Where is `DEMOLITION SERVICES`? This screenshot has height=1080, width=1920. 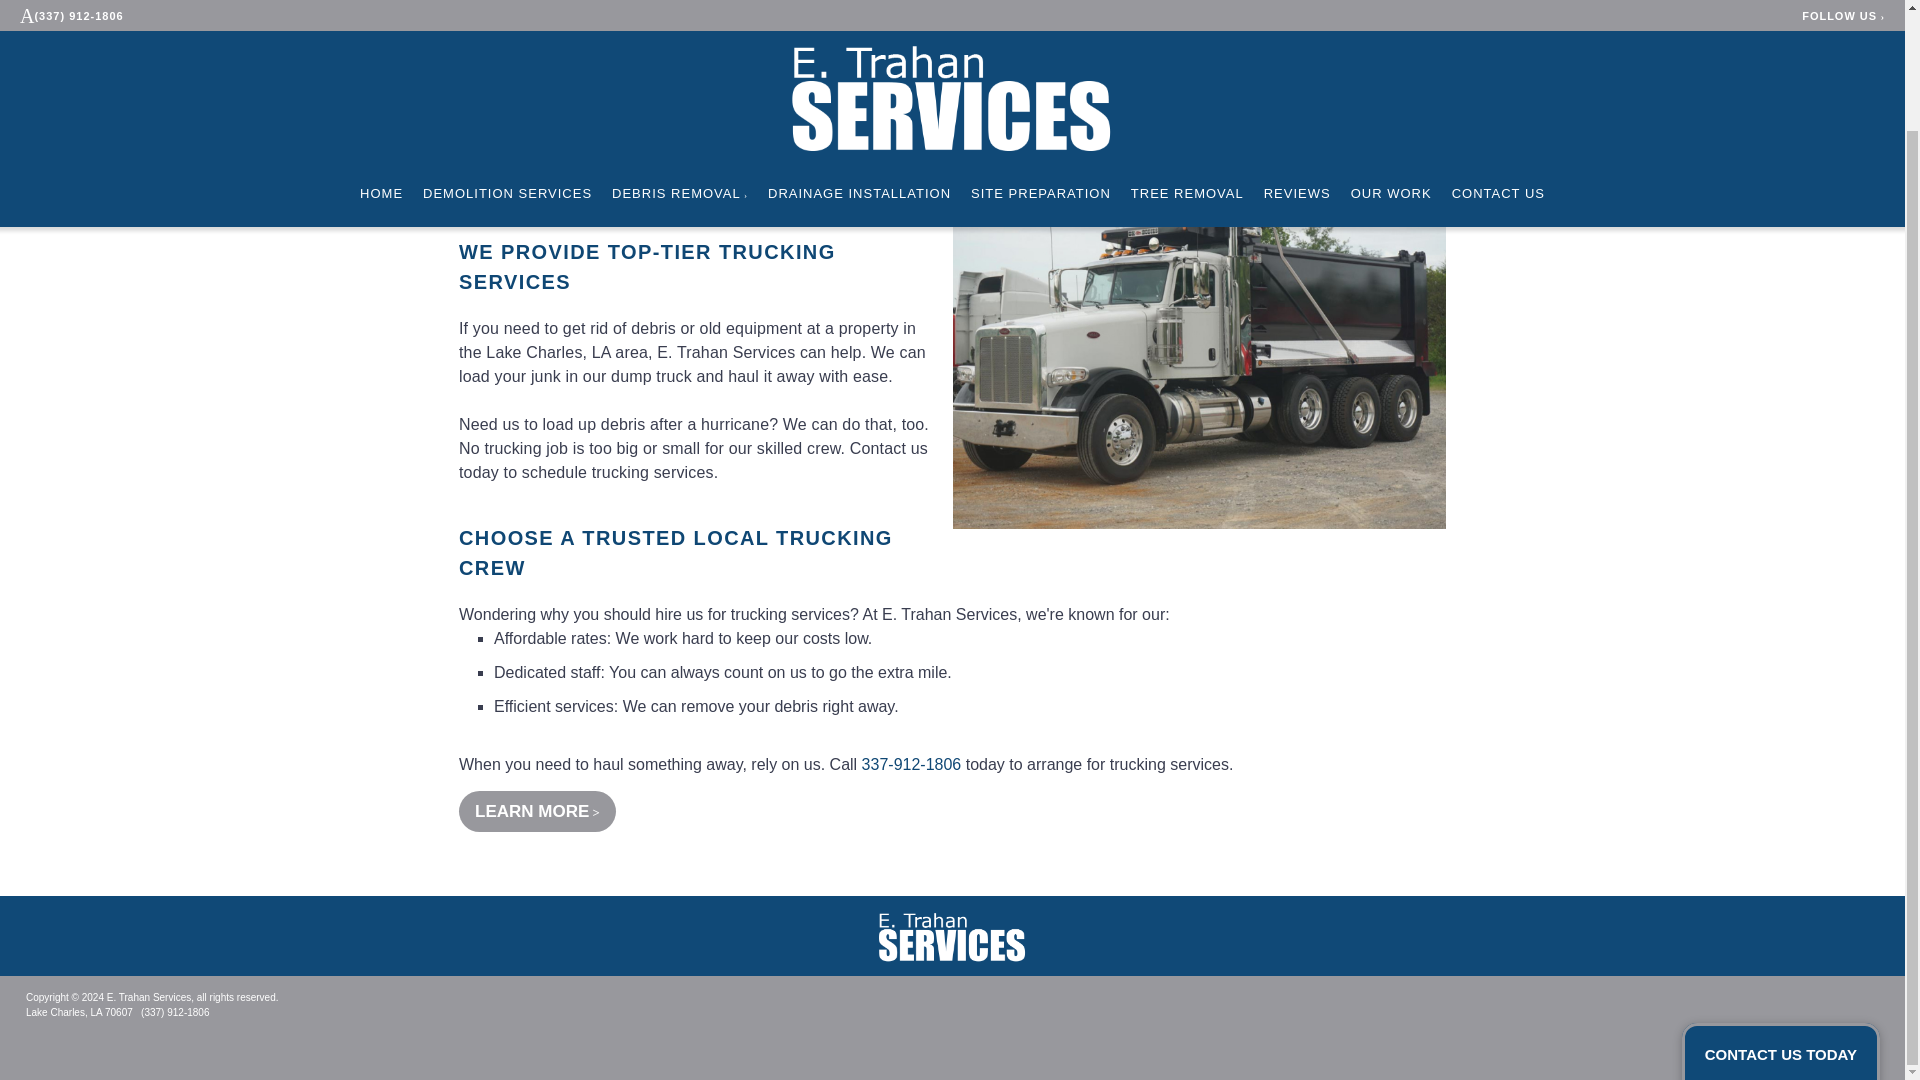 DEMOLITION SERVICES is located at coordinates (506, 60).